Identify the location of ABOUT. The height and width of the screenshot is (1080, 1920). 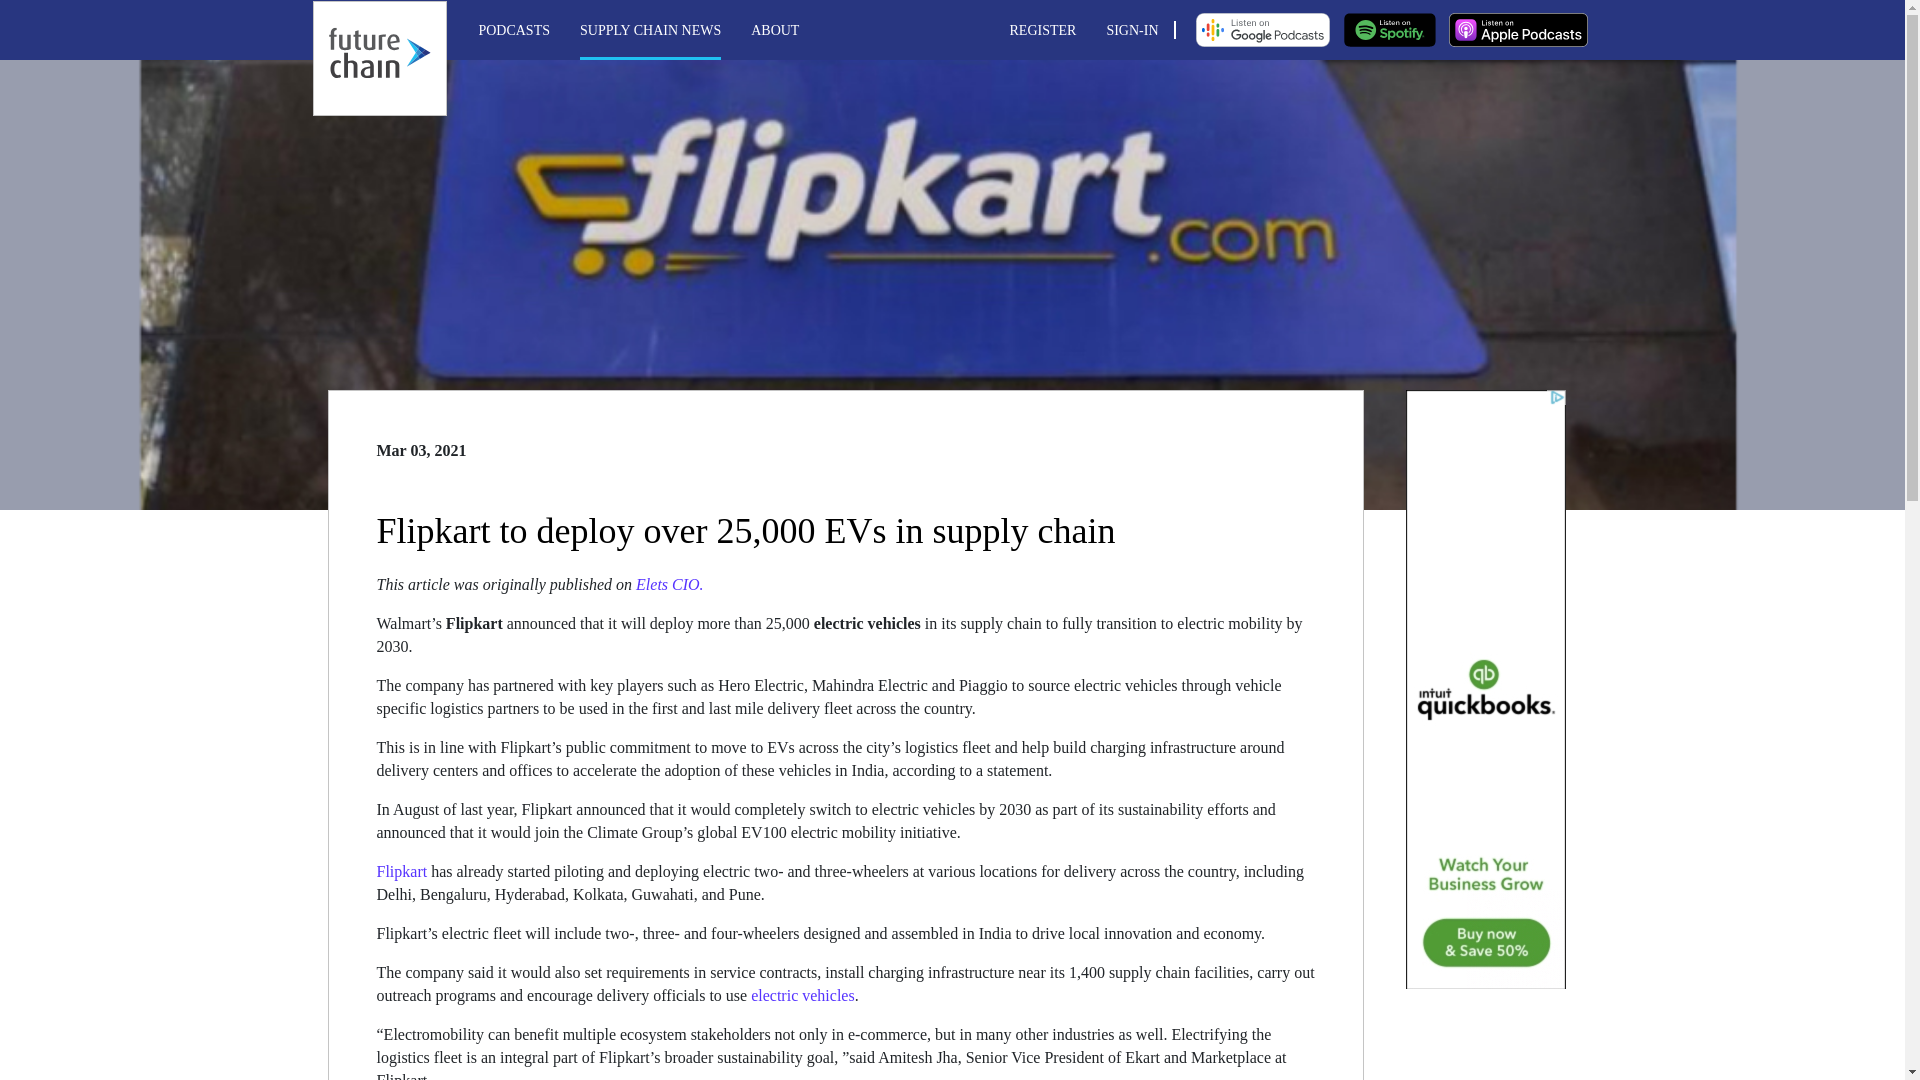
(774, 28).